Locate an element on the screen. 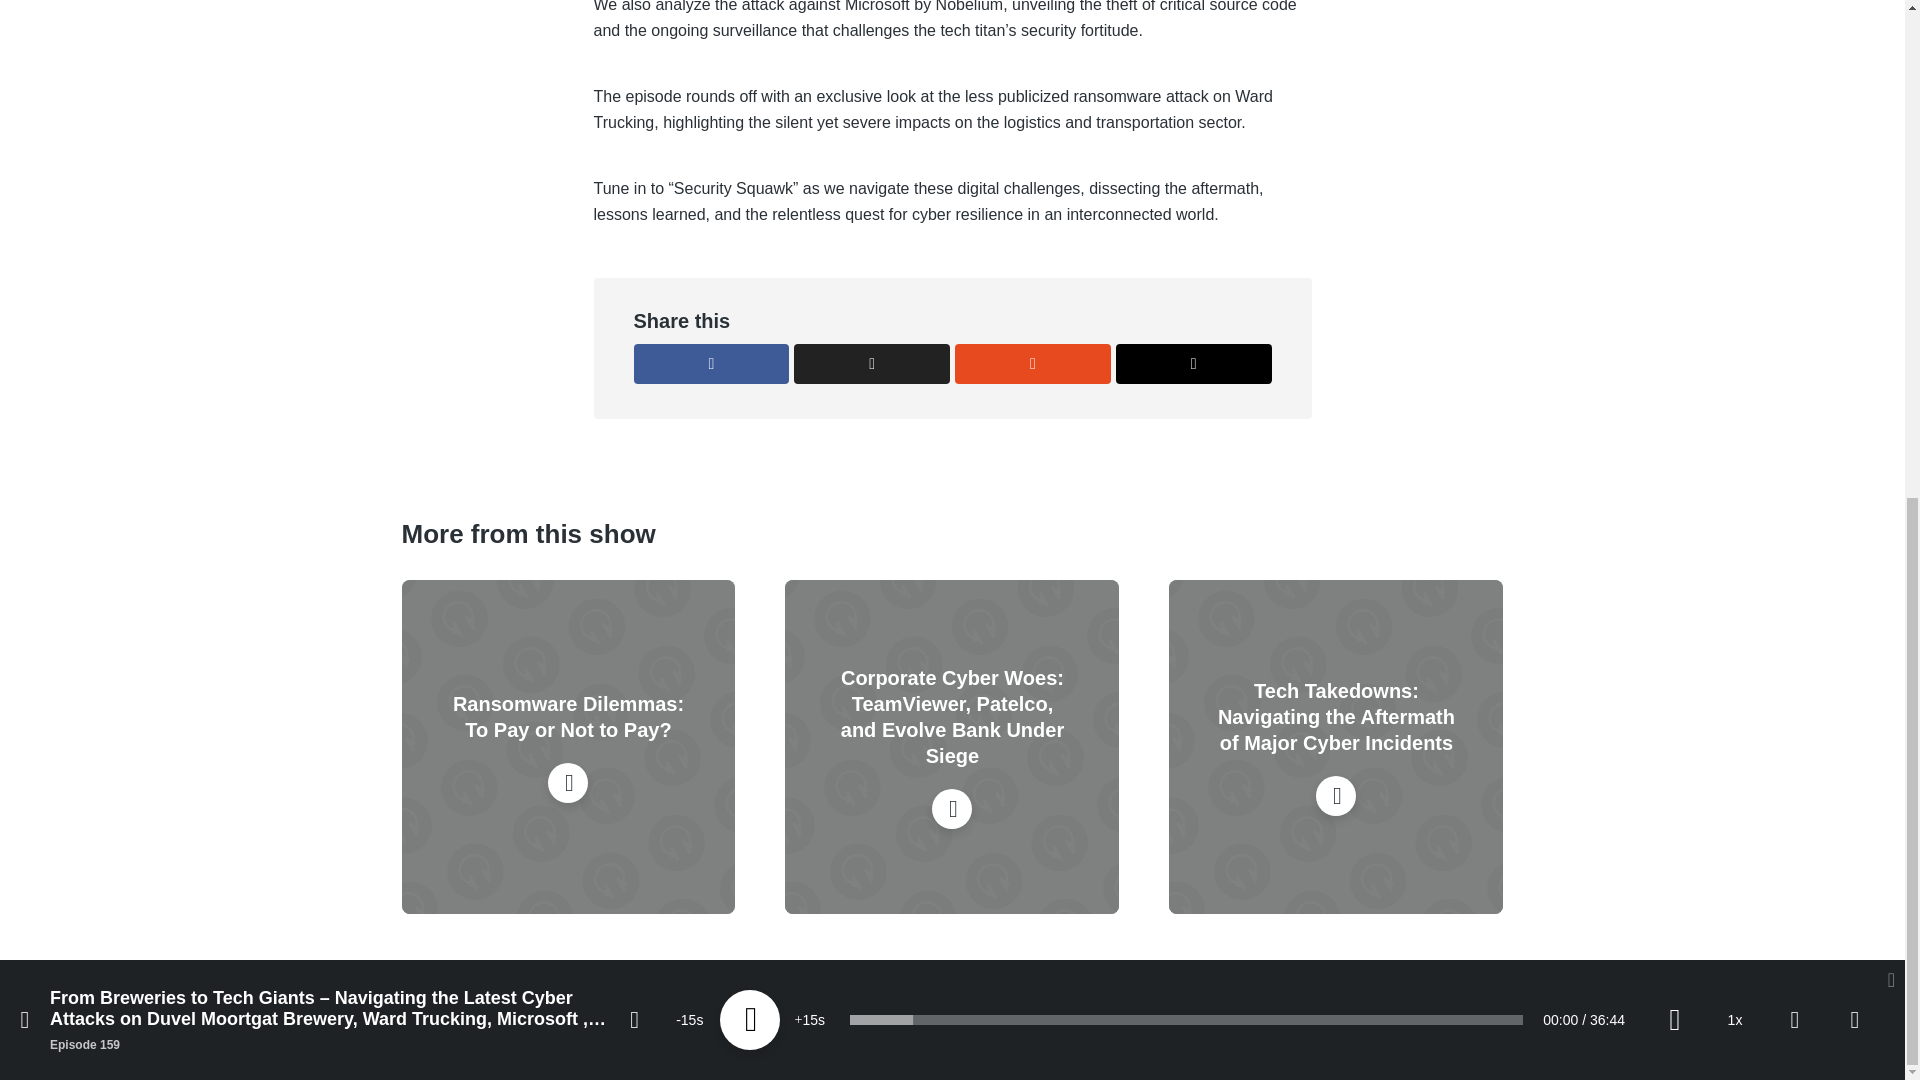 The height and width of the screenshot is (1080, 1920). Jump forward 15 seconds is located at coordinates (810, 100).